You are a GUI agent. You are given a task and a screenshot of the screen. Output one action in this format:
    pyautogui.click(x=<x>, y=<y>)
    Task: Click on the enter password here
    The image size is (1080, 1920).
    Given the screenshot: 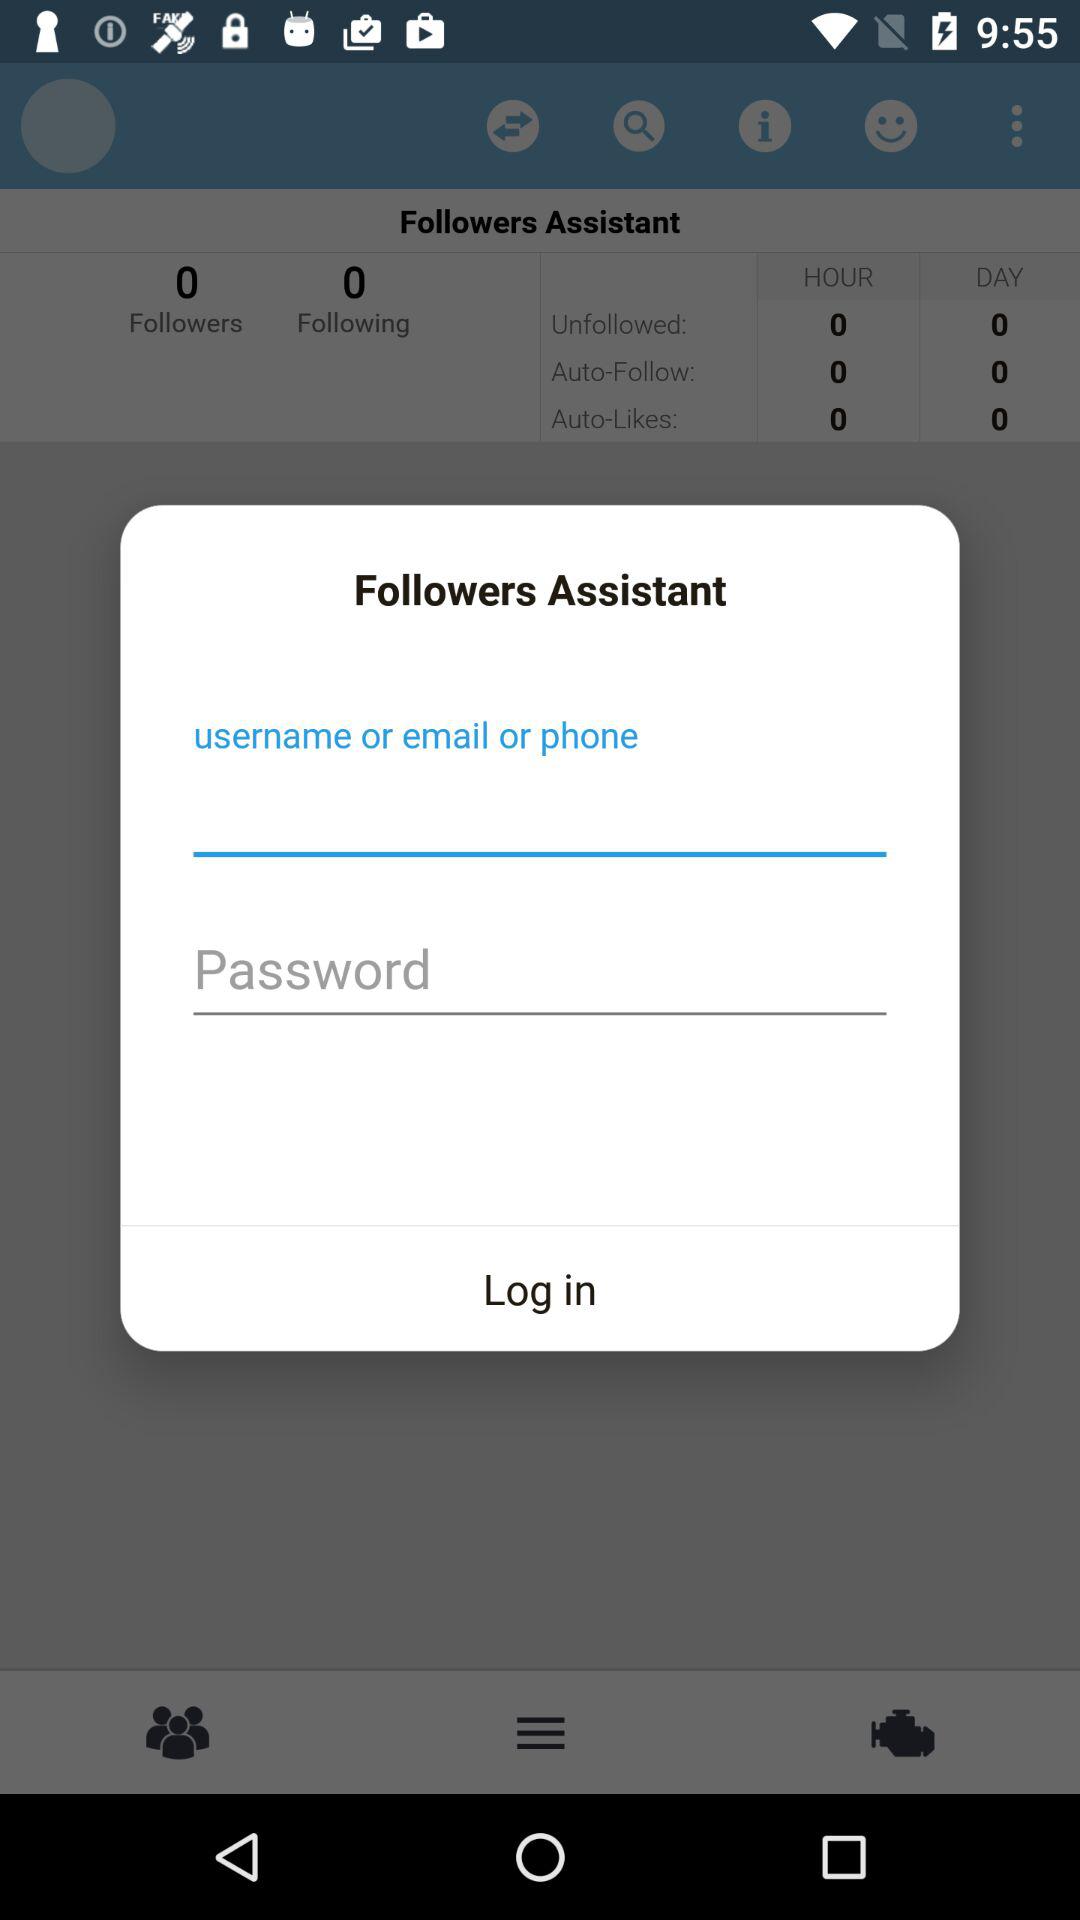 What is the action you would take?
    pyautogui.click(x=540, y=972)
    